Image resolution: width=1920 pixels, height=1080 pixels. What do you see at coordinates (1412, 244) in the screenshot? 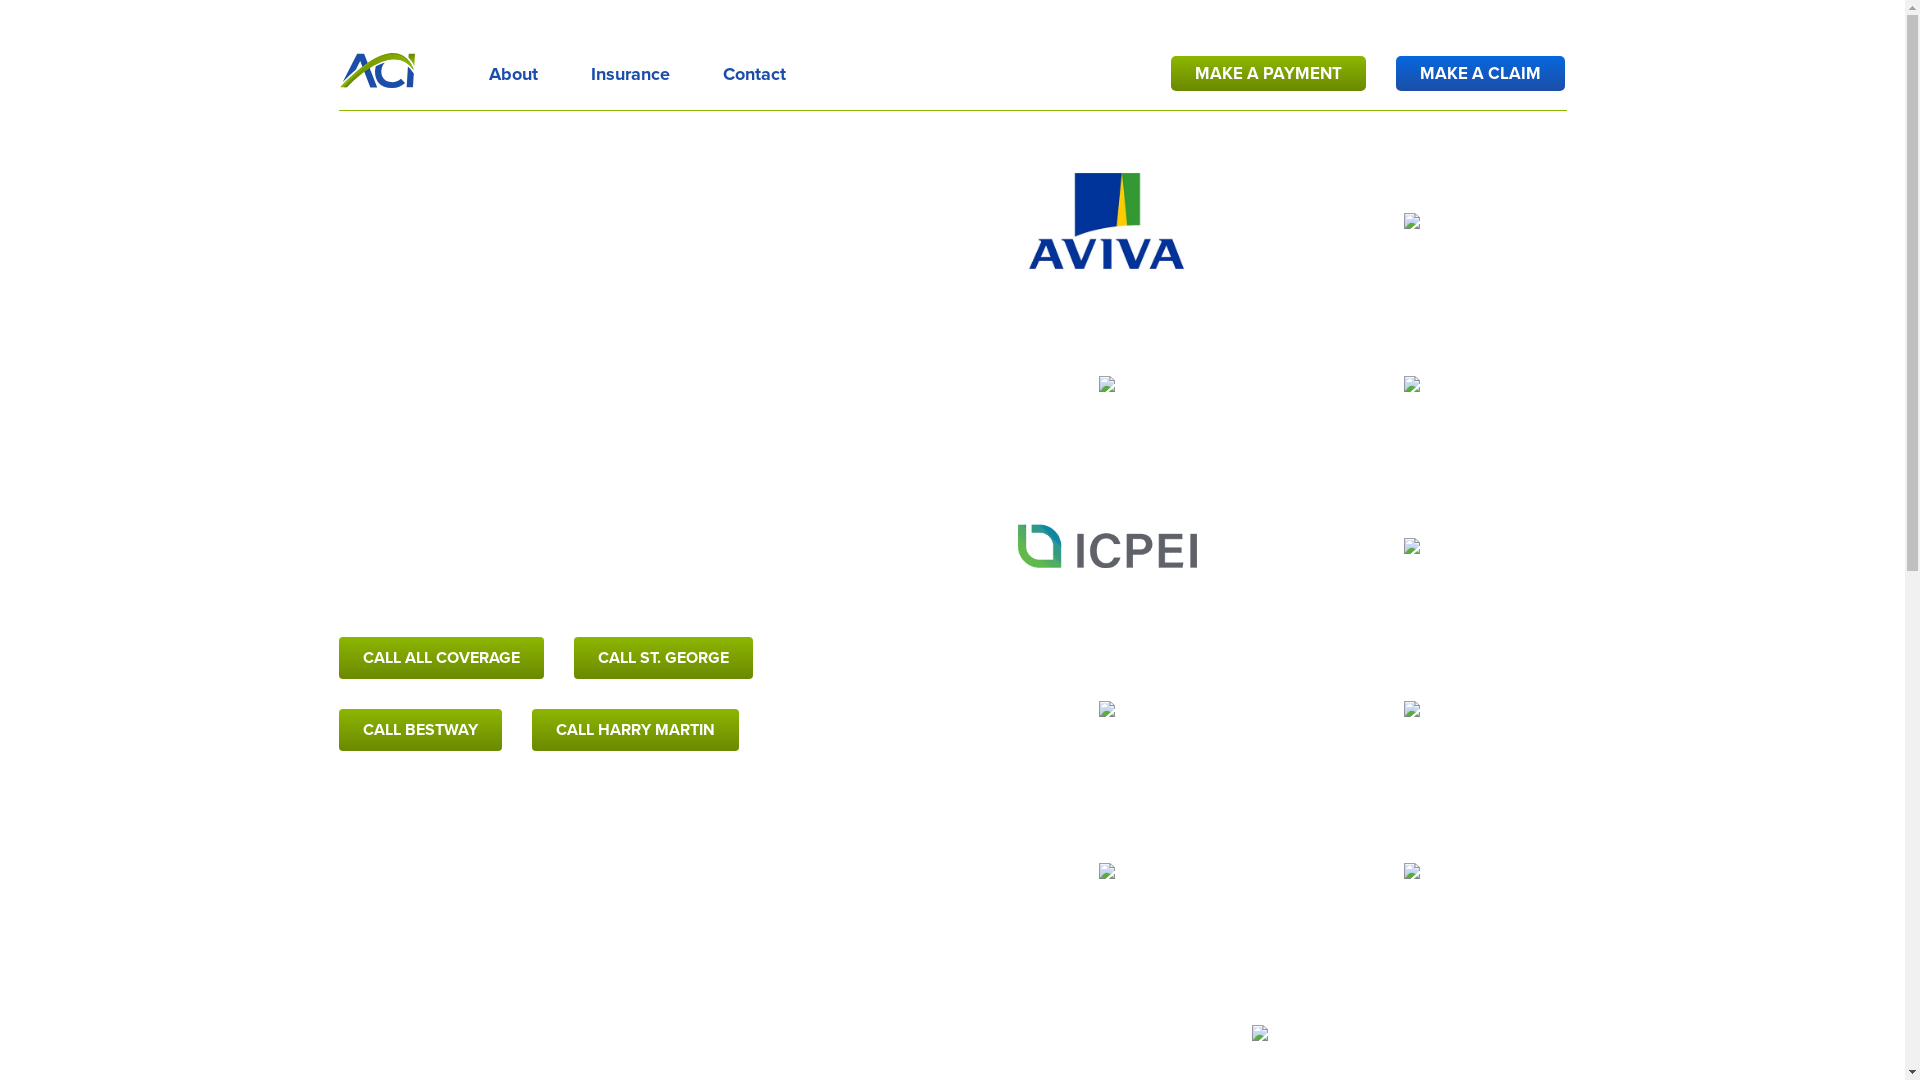
I see `SUBMIT BY PHONE` at bounding box center [1412, 244].